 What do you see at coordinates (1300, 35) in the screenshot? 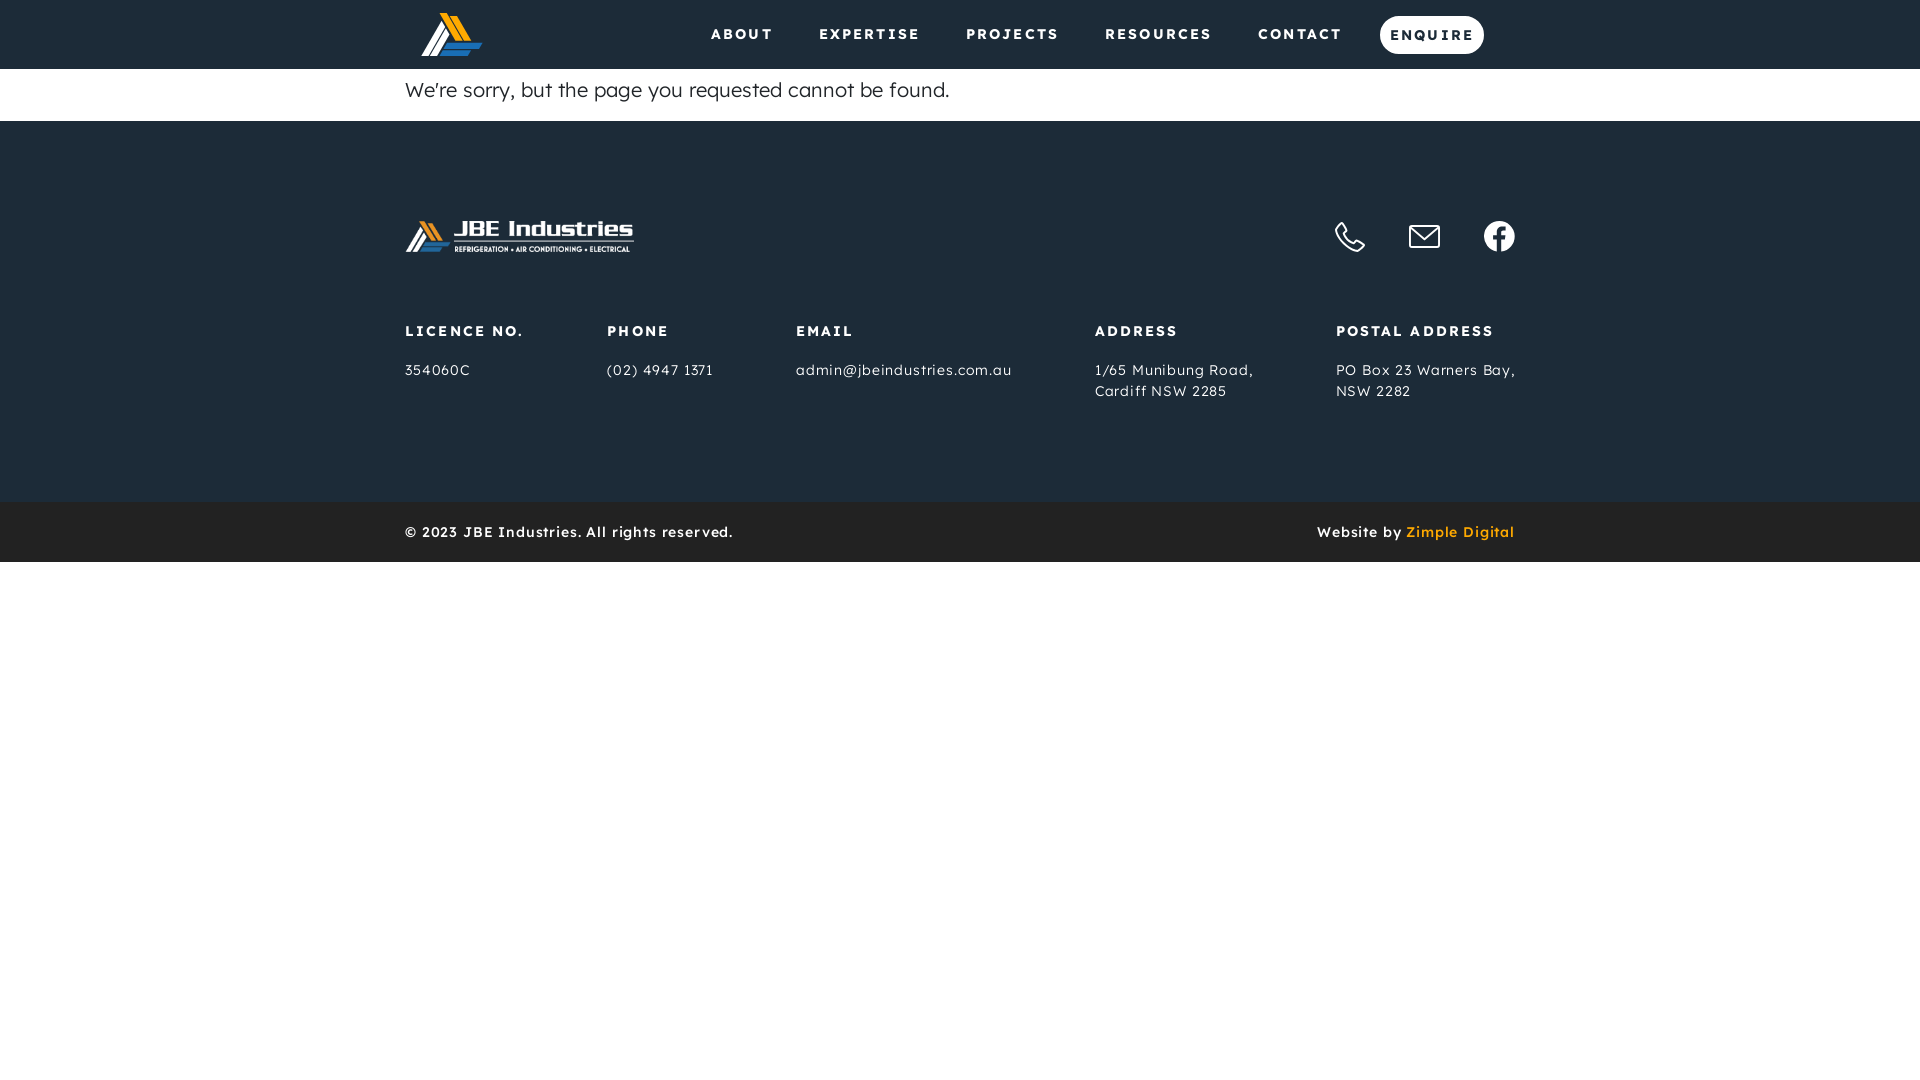
I see `CONTACT` at bounding box center [1300, 35].